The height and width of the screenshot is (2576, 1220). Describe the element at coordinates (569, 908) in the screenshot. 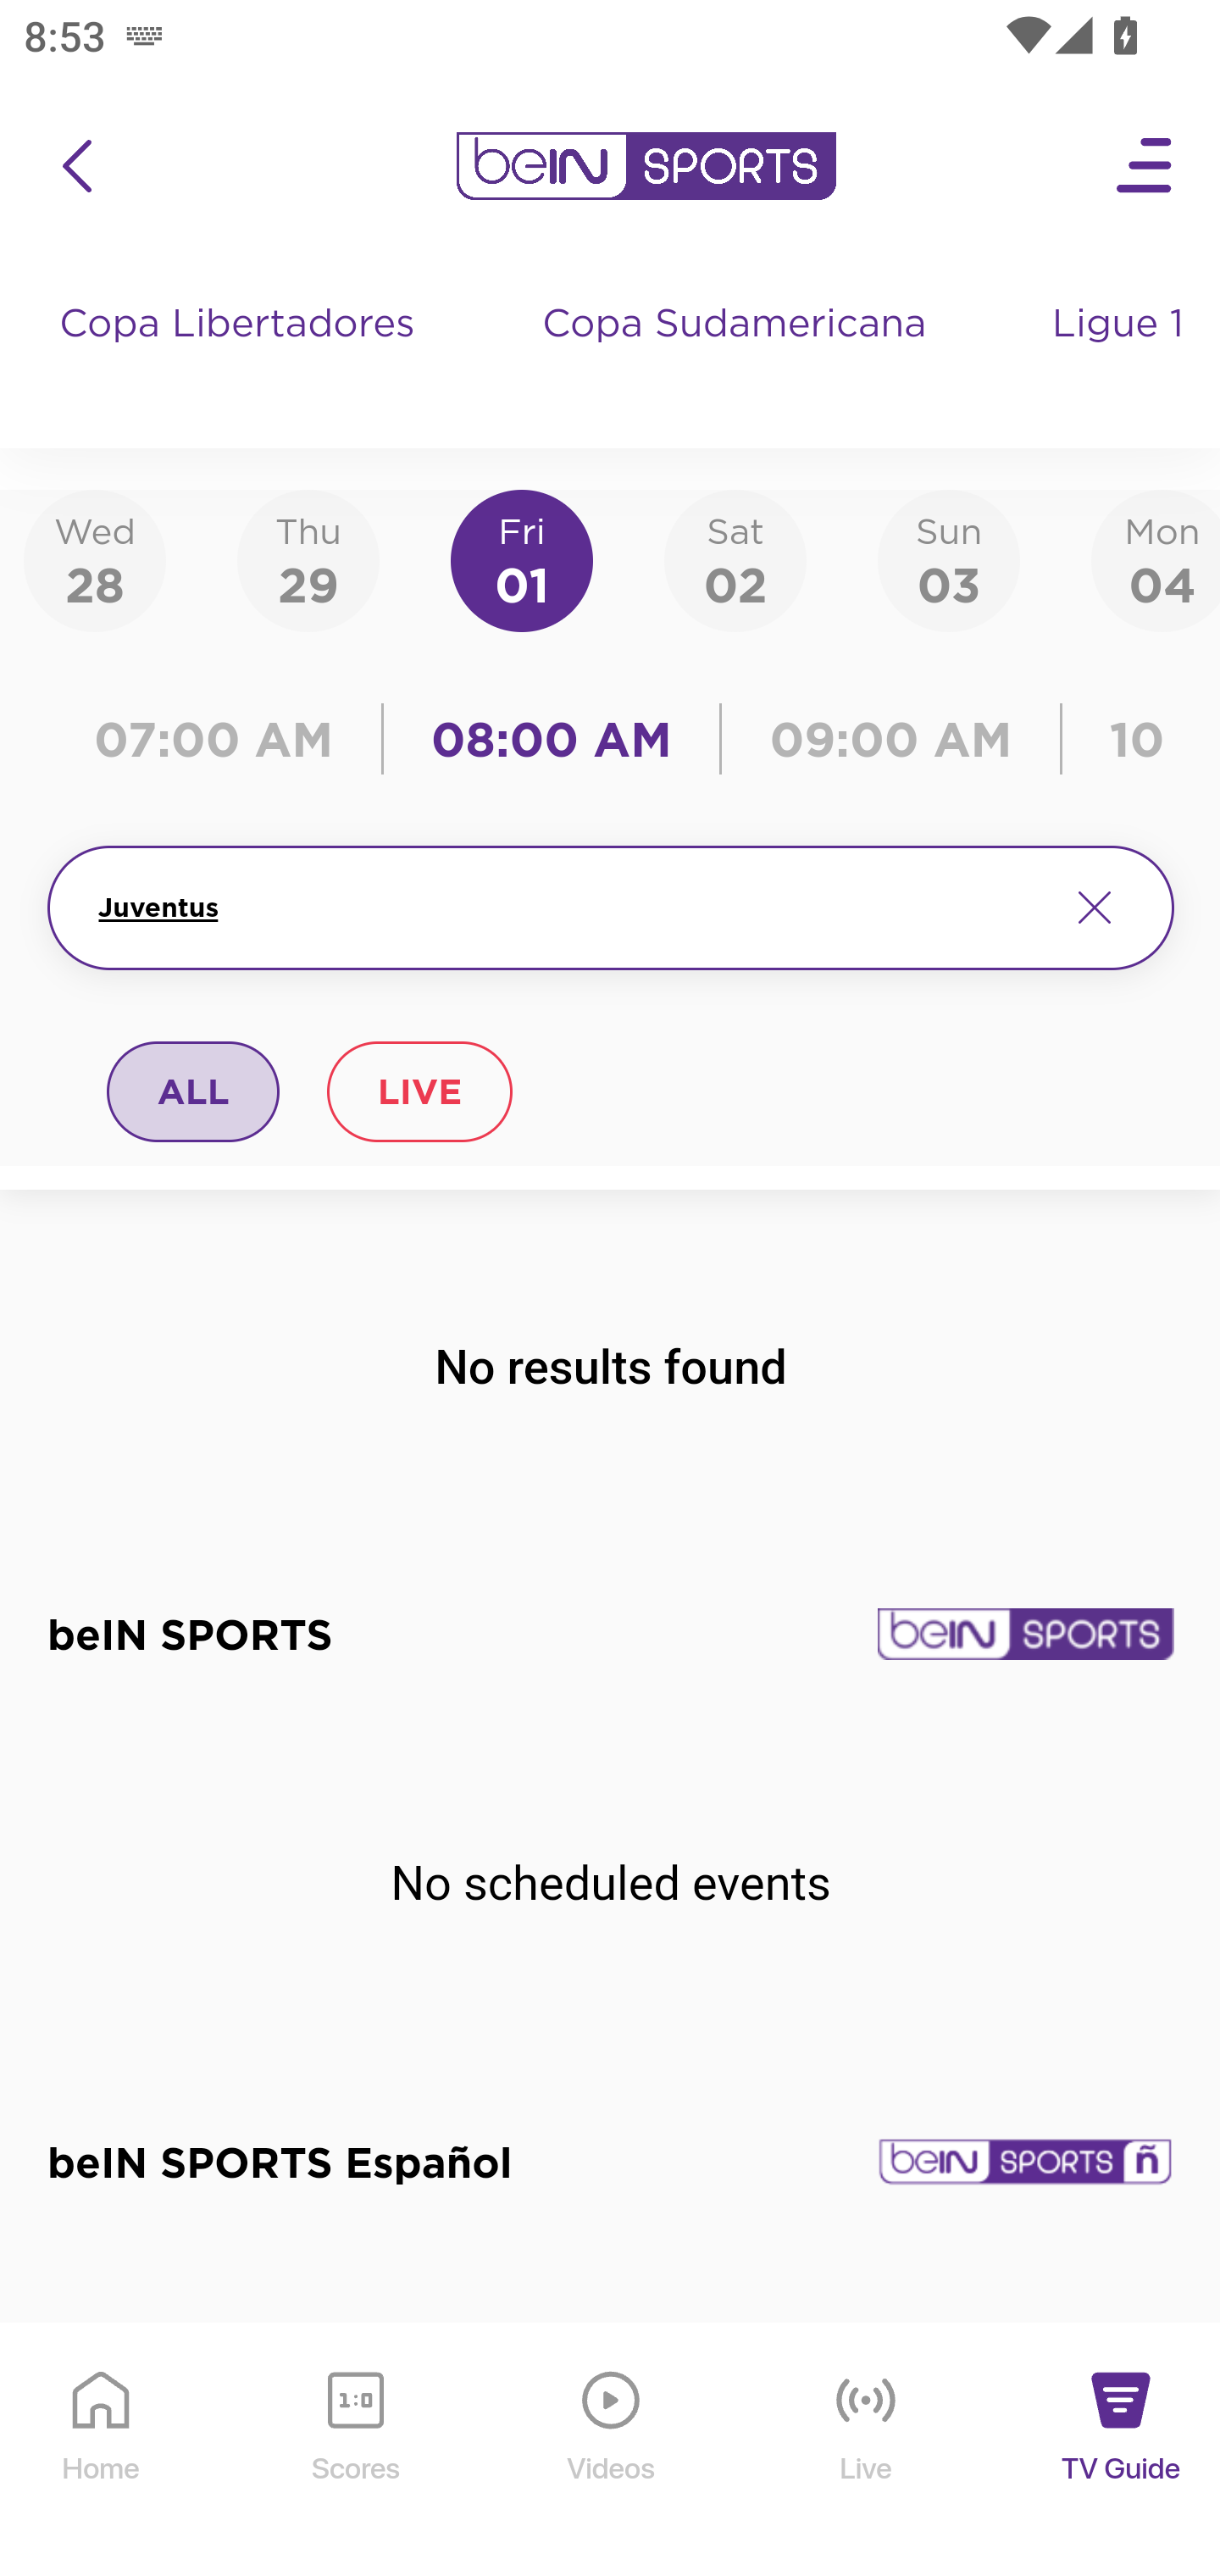

I see `Juventus` at that location.